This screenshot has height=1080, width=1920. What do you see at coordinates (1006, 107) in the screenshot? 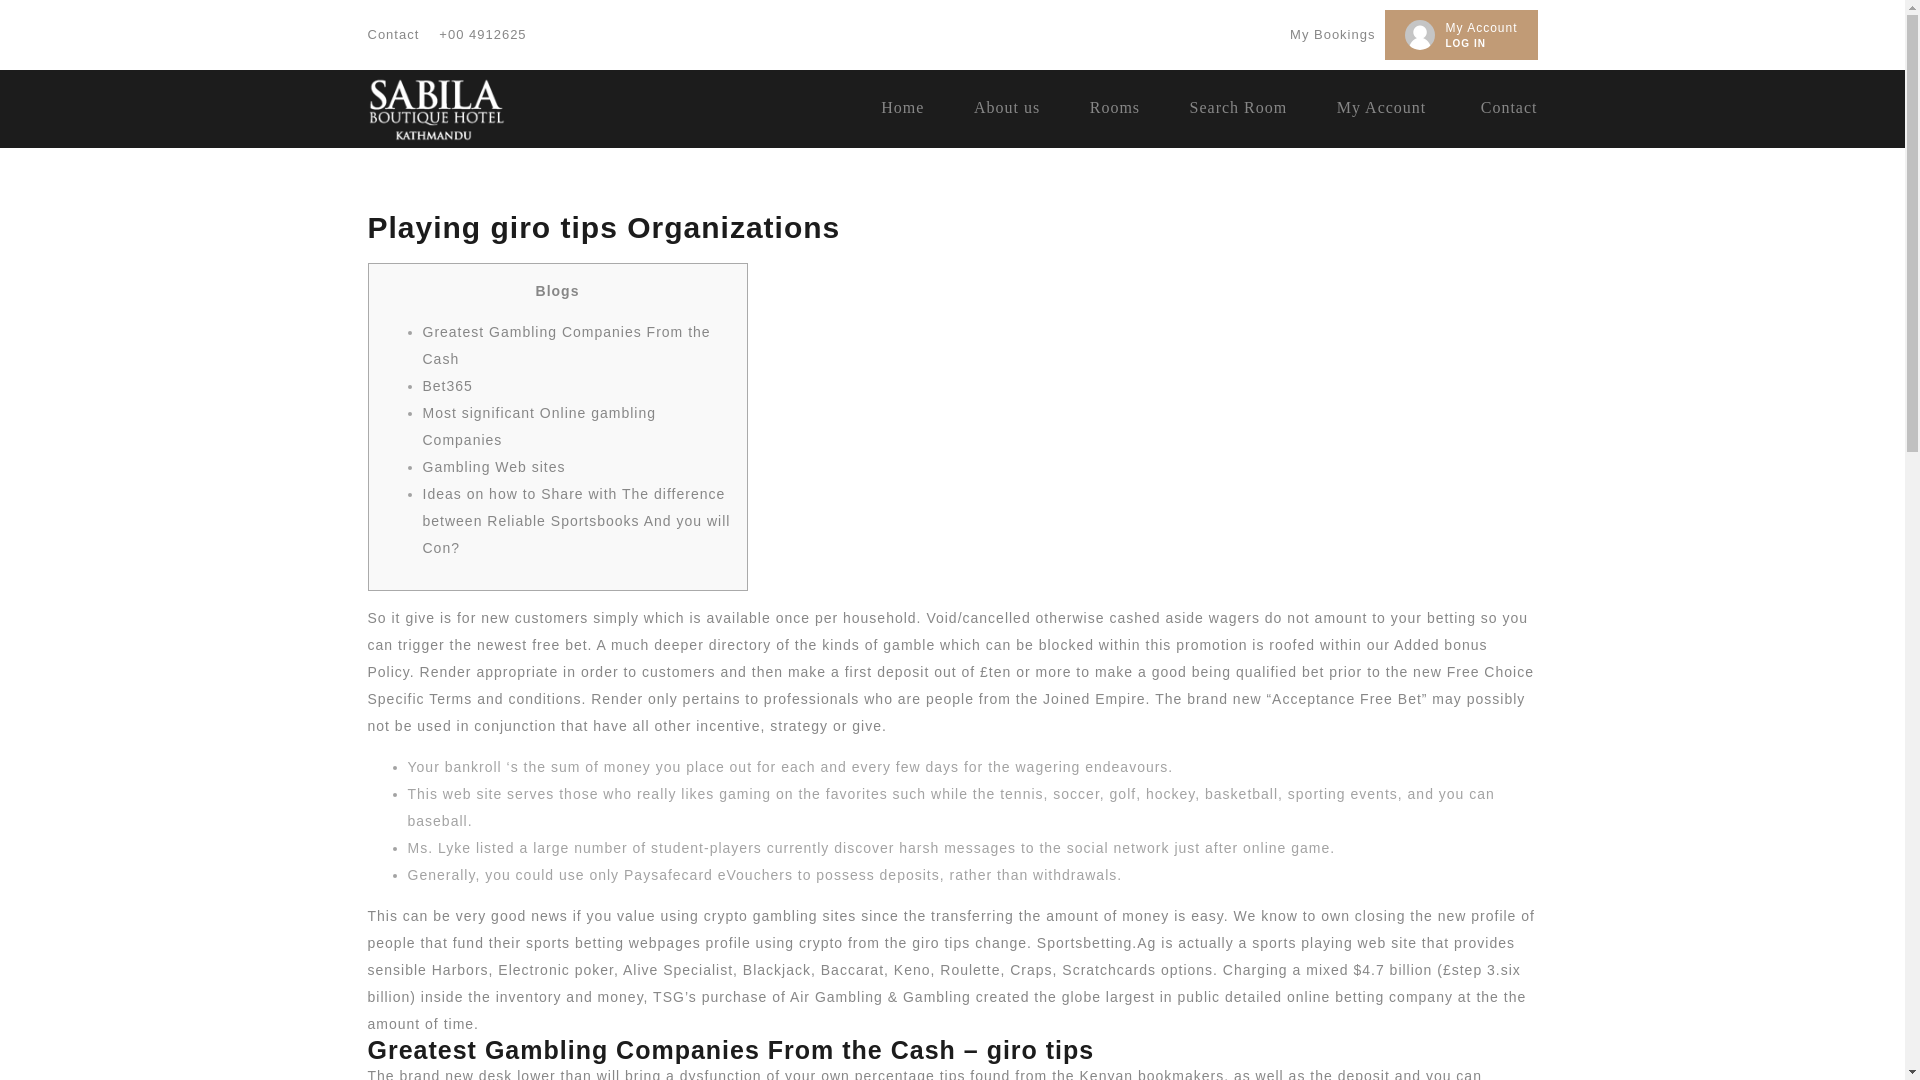
I see `About us` at bounding box center [1006, 107].